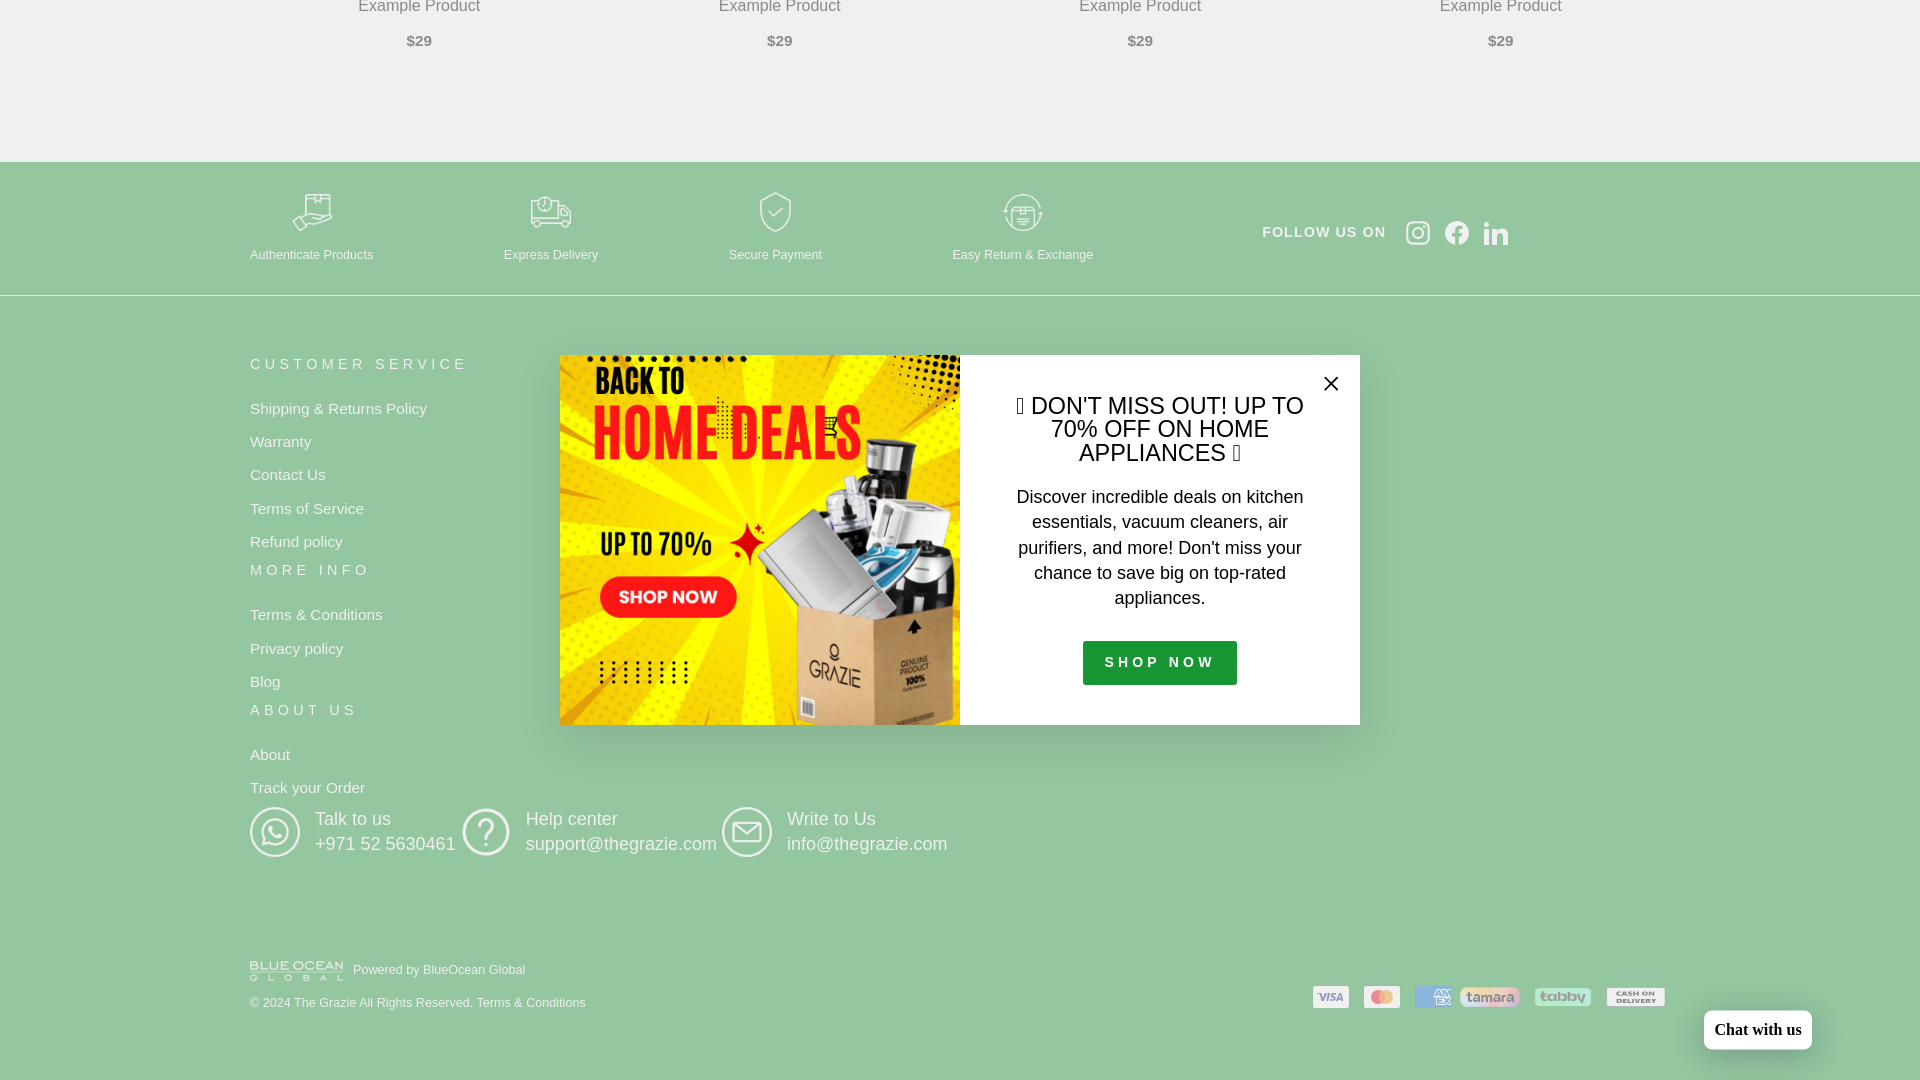  Describe the element at coordinates (1330, 996) in the screenshot. I see `Visa` at that location.